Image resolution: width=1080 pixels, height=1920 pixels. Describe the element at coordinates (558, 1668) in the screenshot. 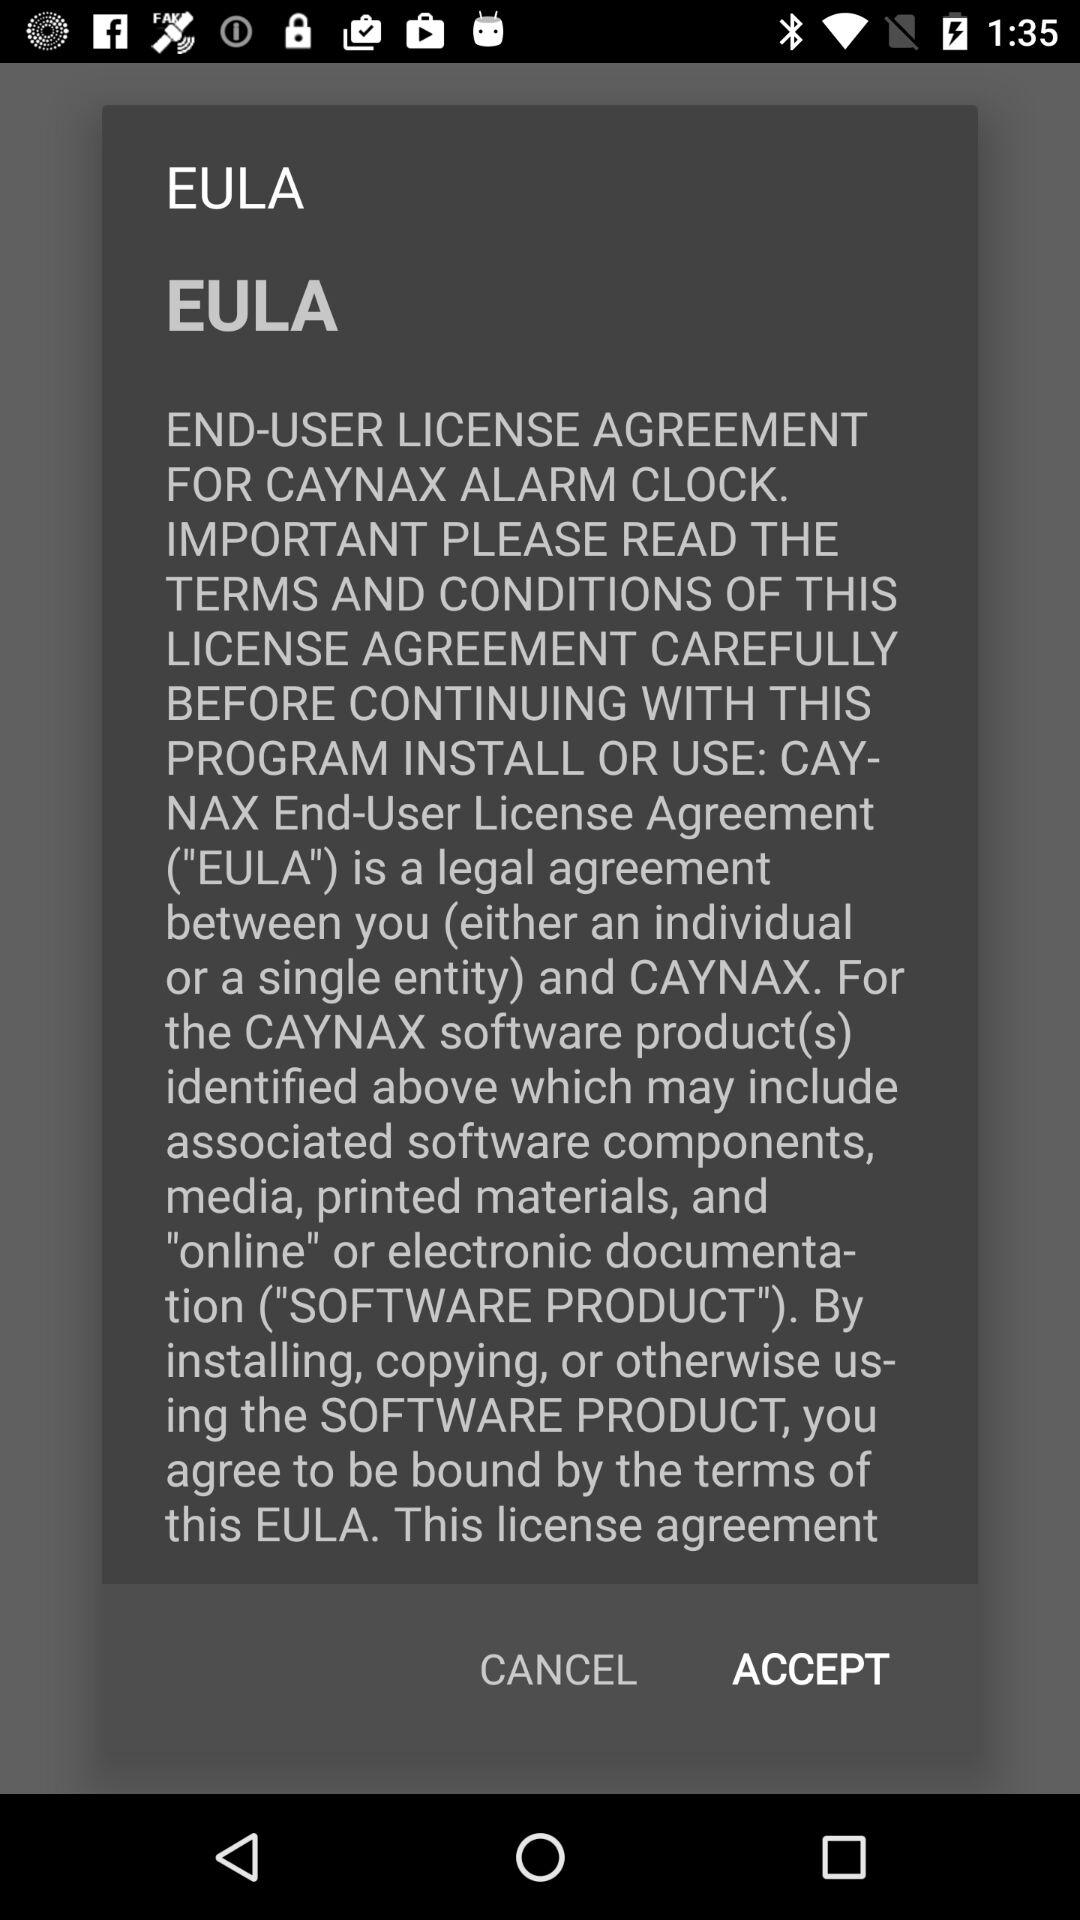

I see `choose the item next to the accept` at that location.